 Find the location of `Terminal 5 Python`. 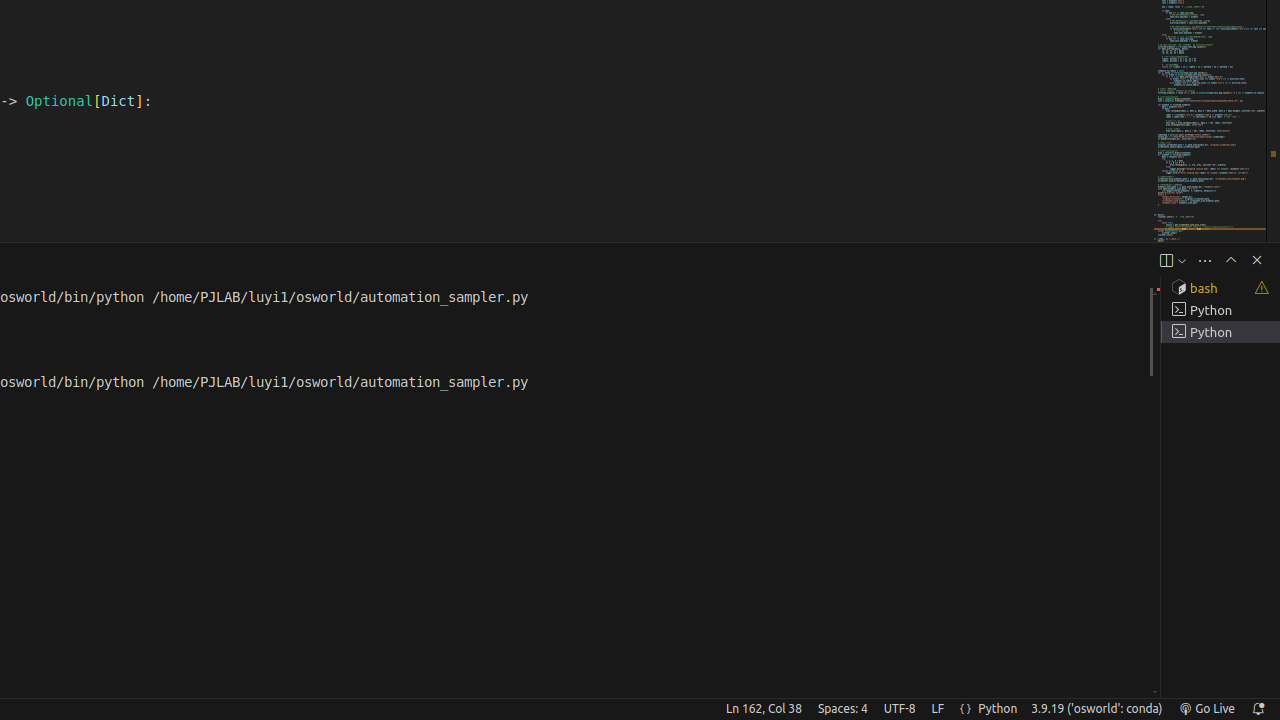

Terminal 5 Python is located at coordinates (1220, 332).